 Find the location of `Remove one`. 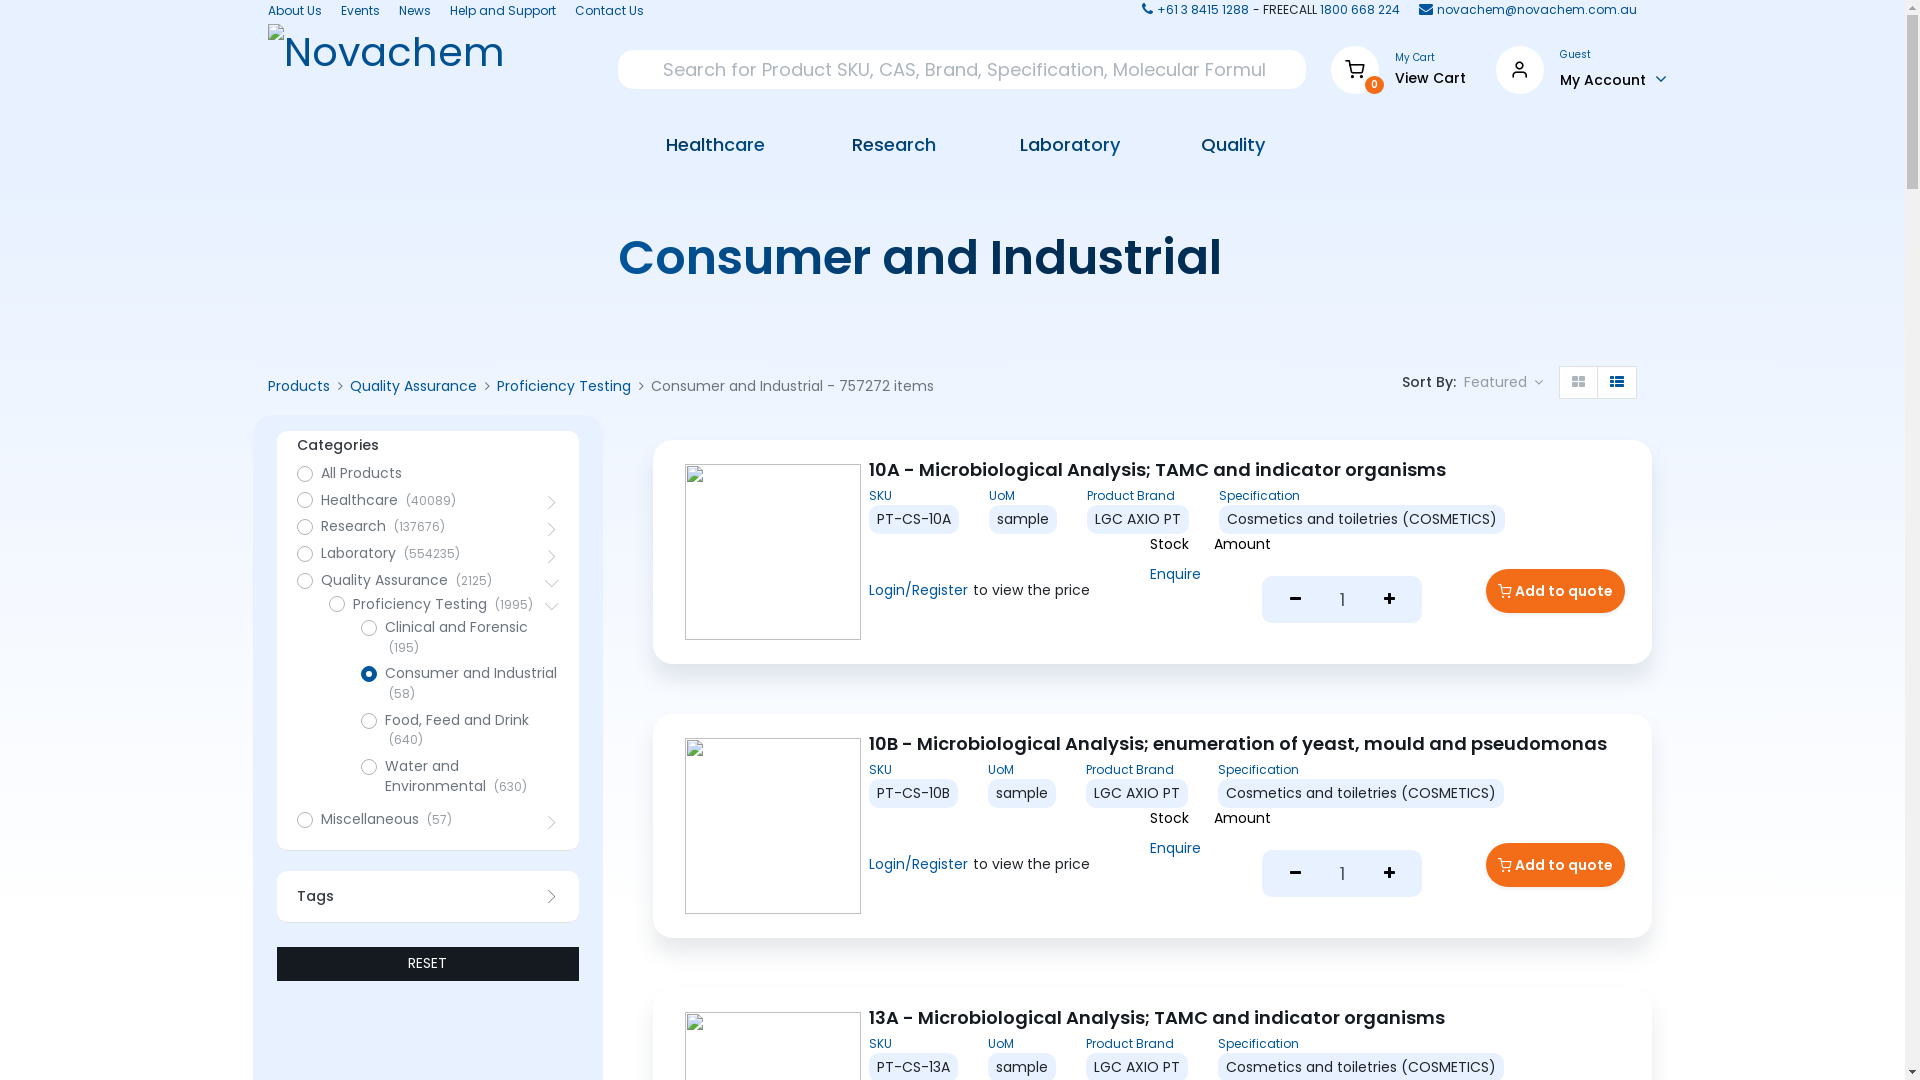

Remove one is located at coordinates (1295, 599).